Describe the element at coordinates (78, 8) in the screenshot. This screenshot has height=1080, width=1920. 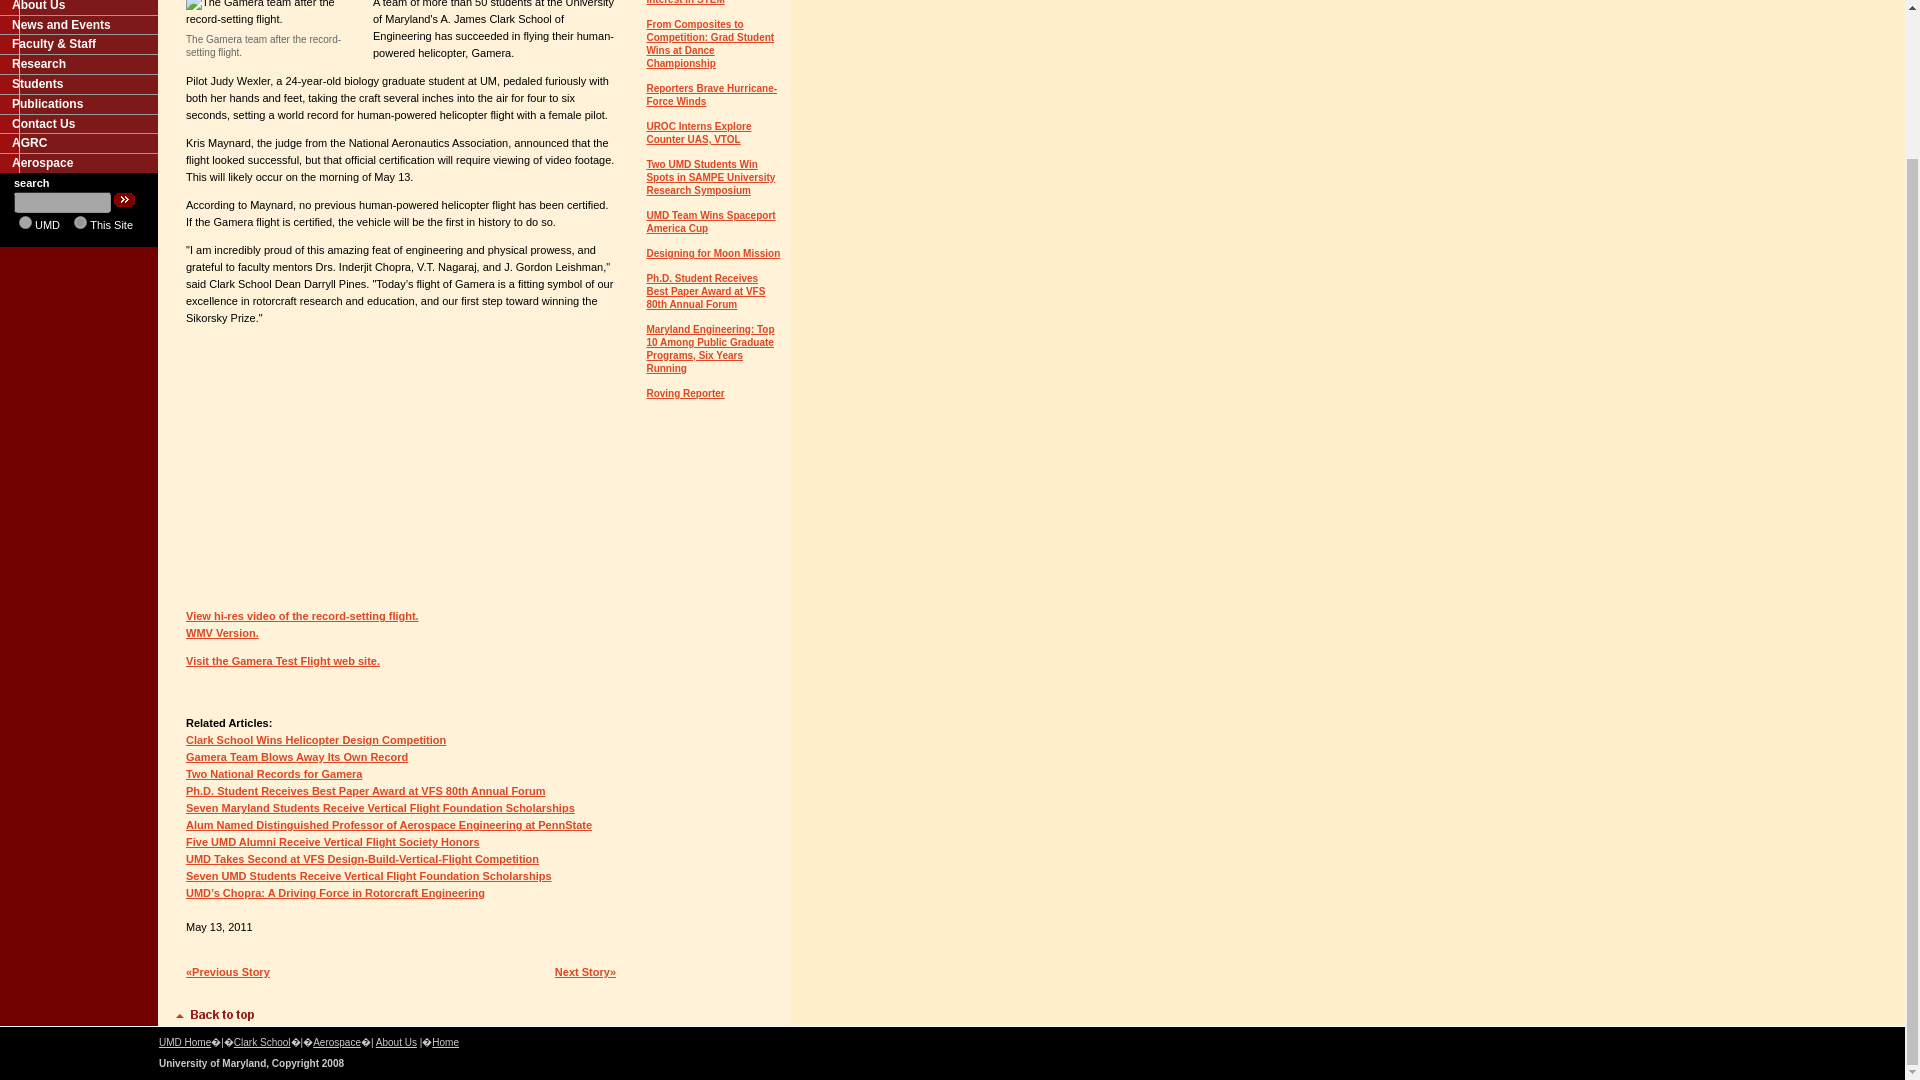
I see `About Us` at that location.